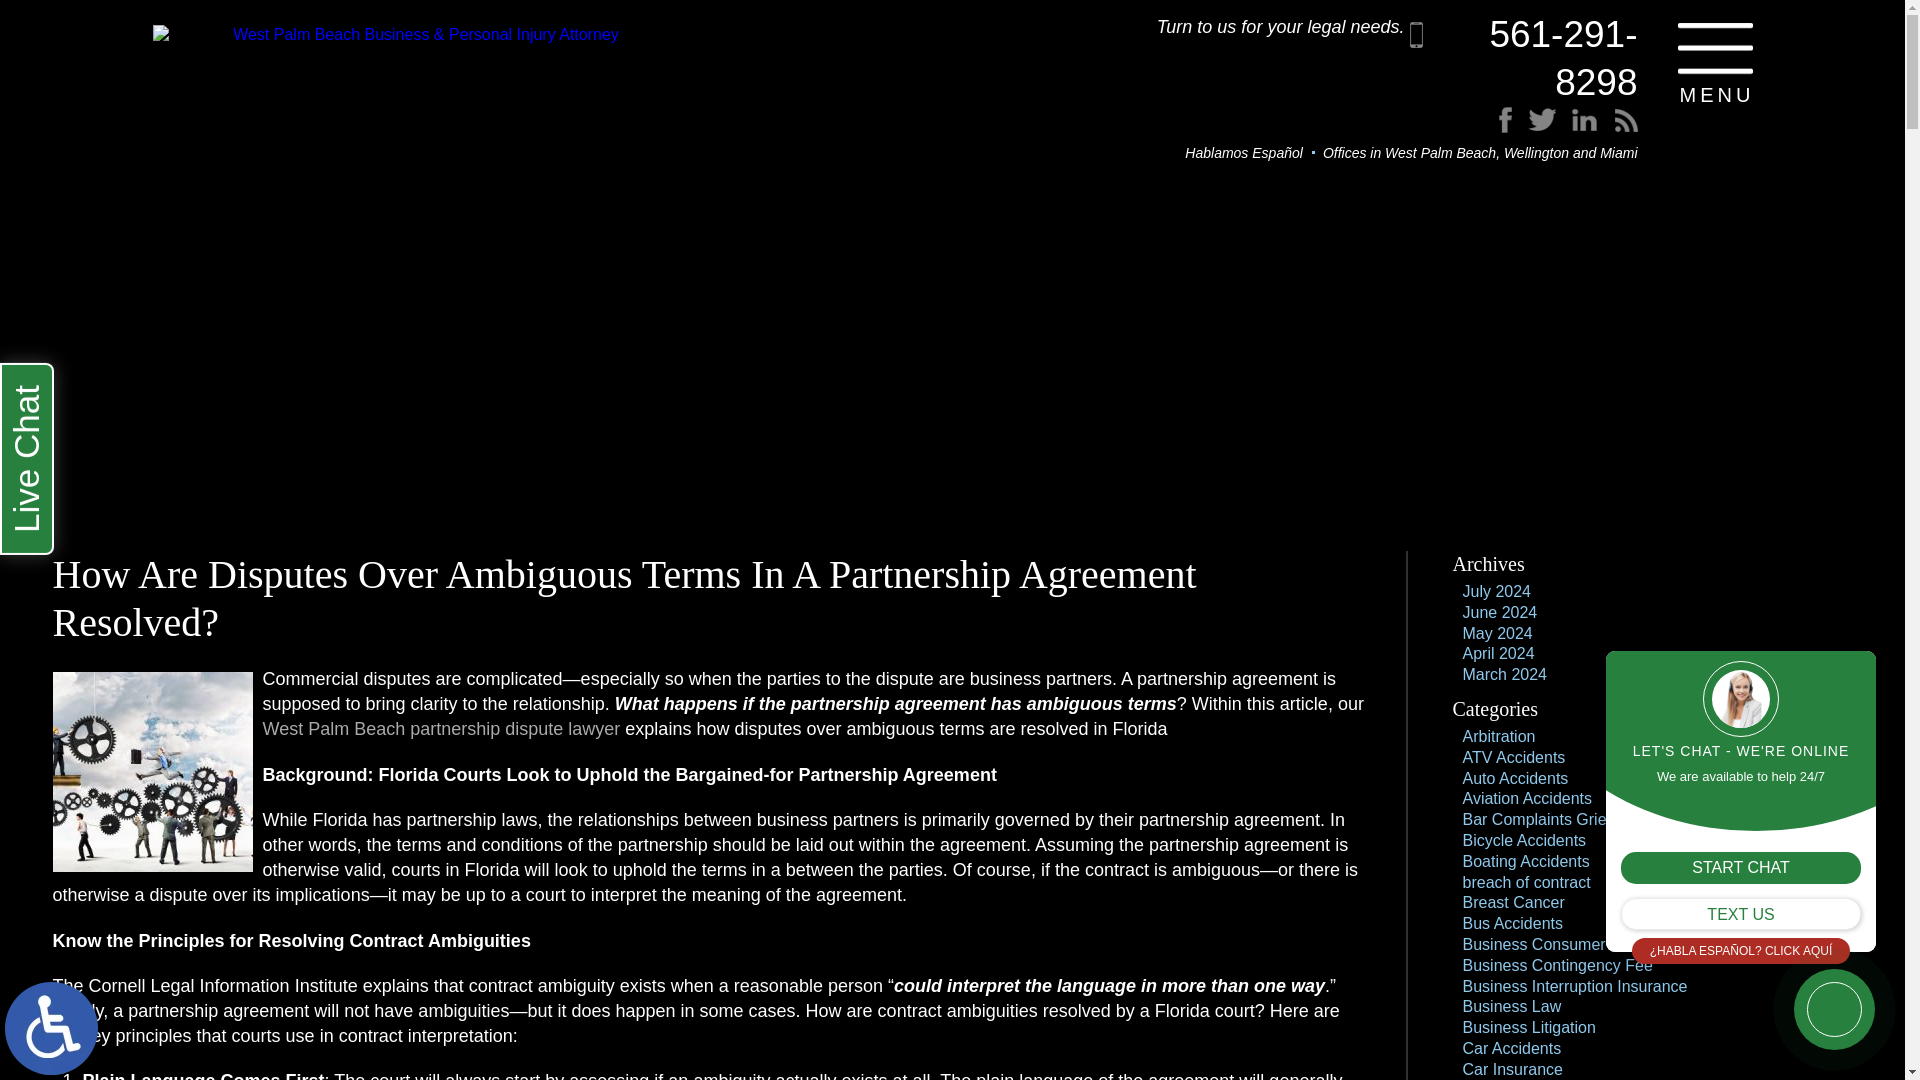 The width and height of the screenshot is (1920, 1080). I want to click on Twitter, so click(1560, 132).